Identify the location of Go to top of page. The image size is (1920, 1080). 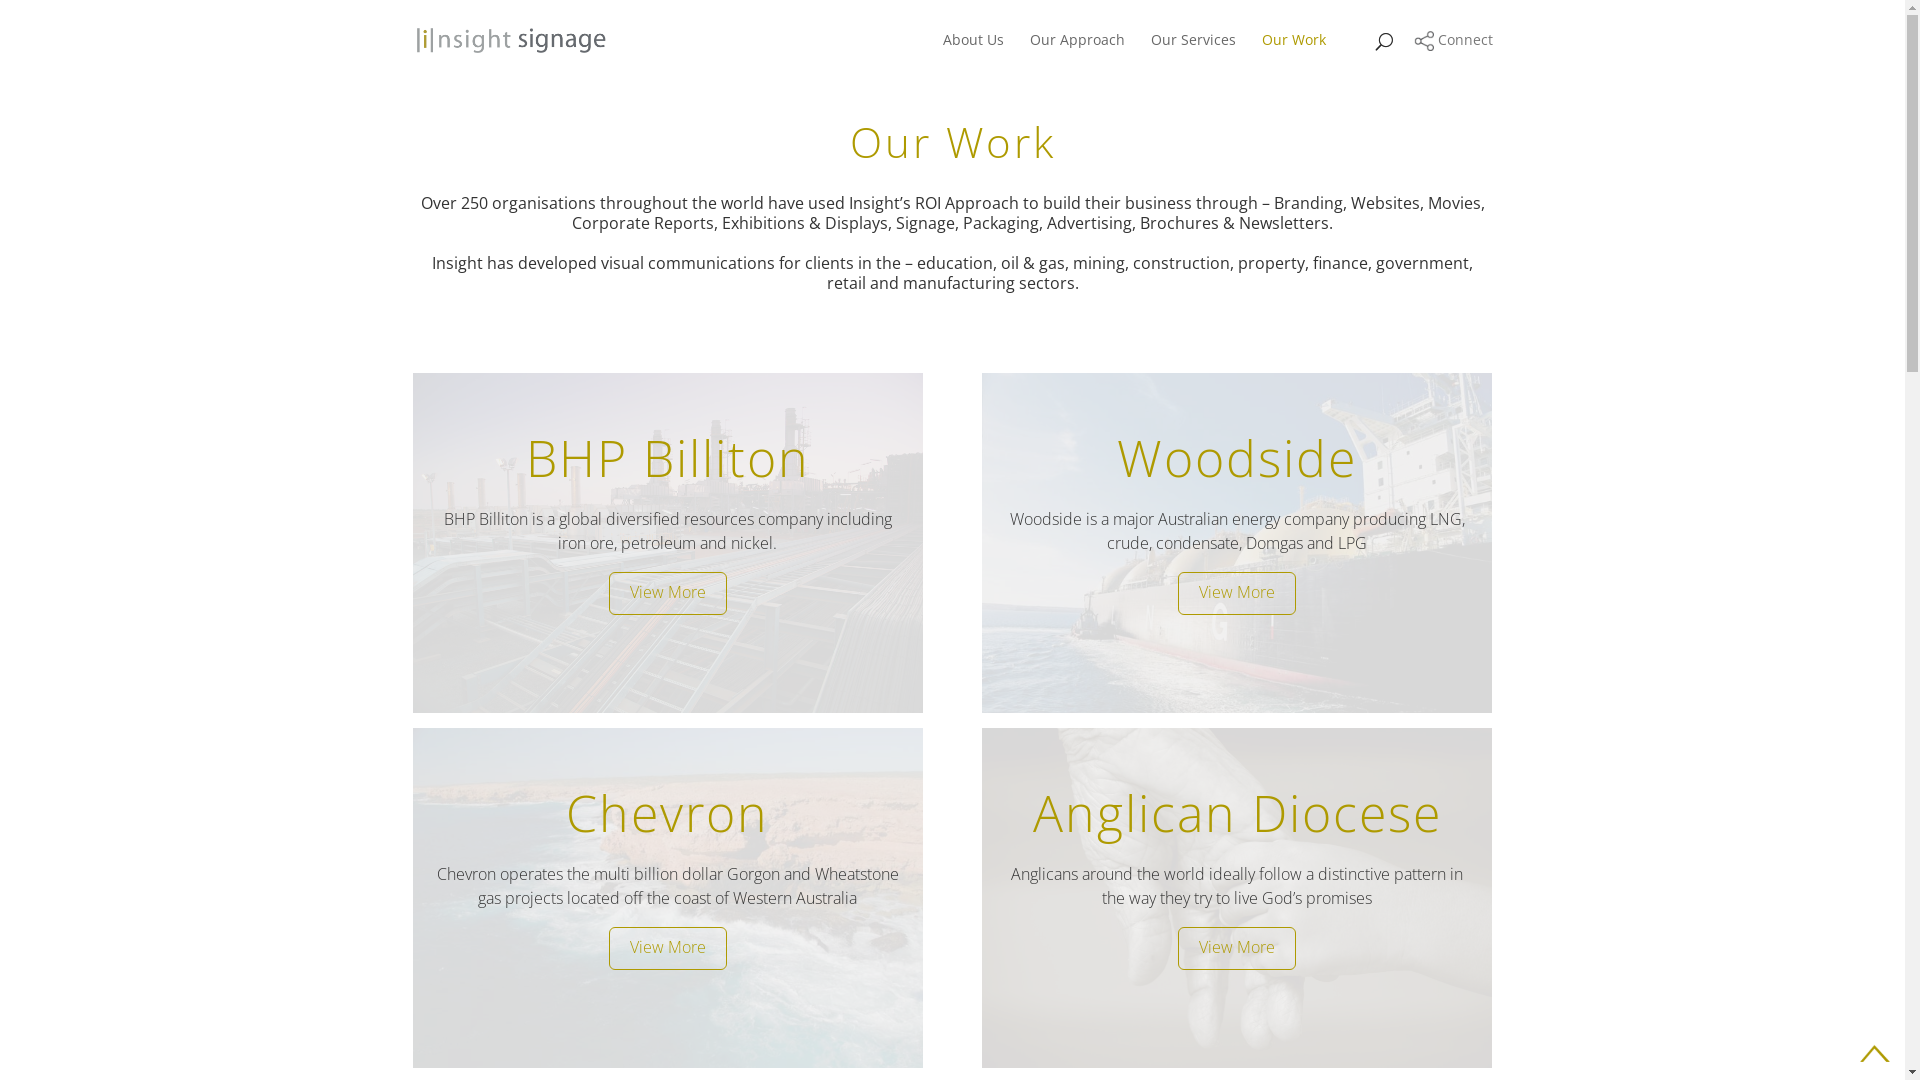
(1875, 1054).